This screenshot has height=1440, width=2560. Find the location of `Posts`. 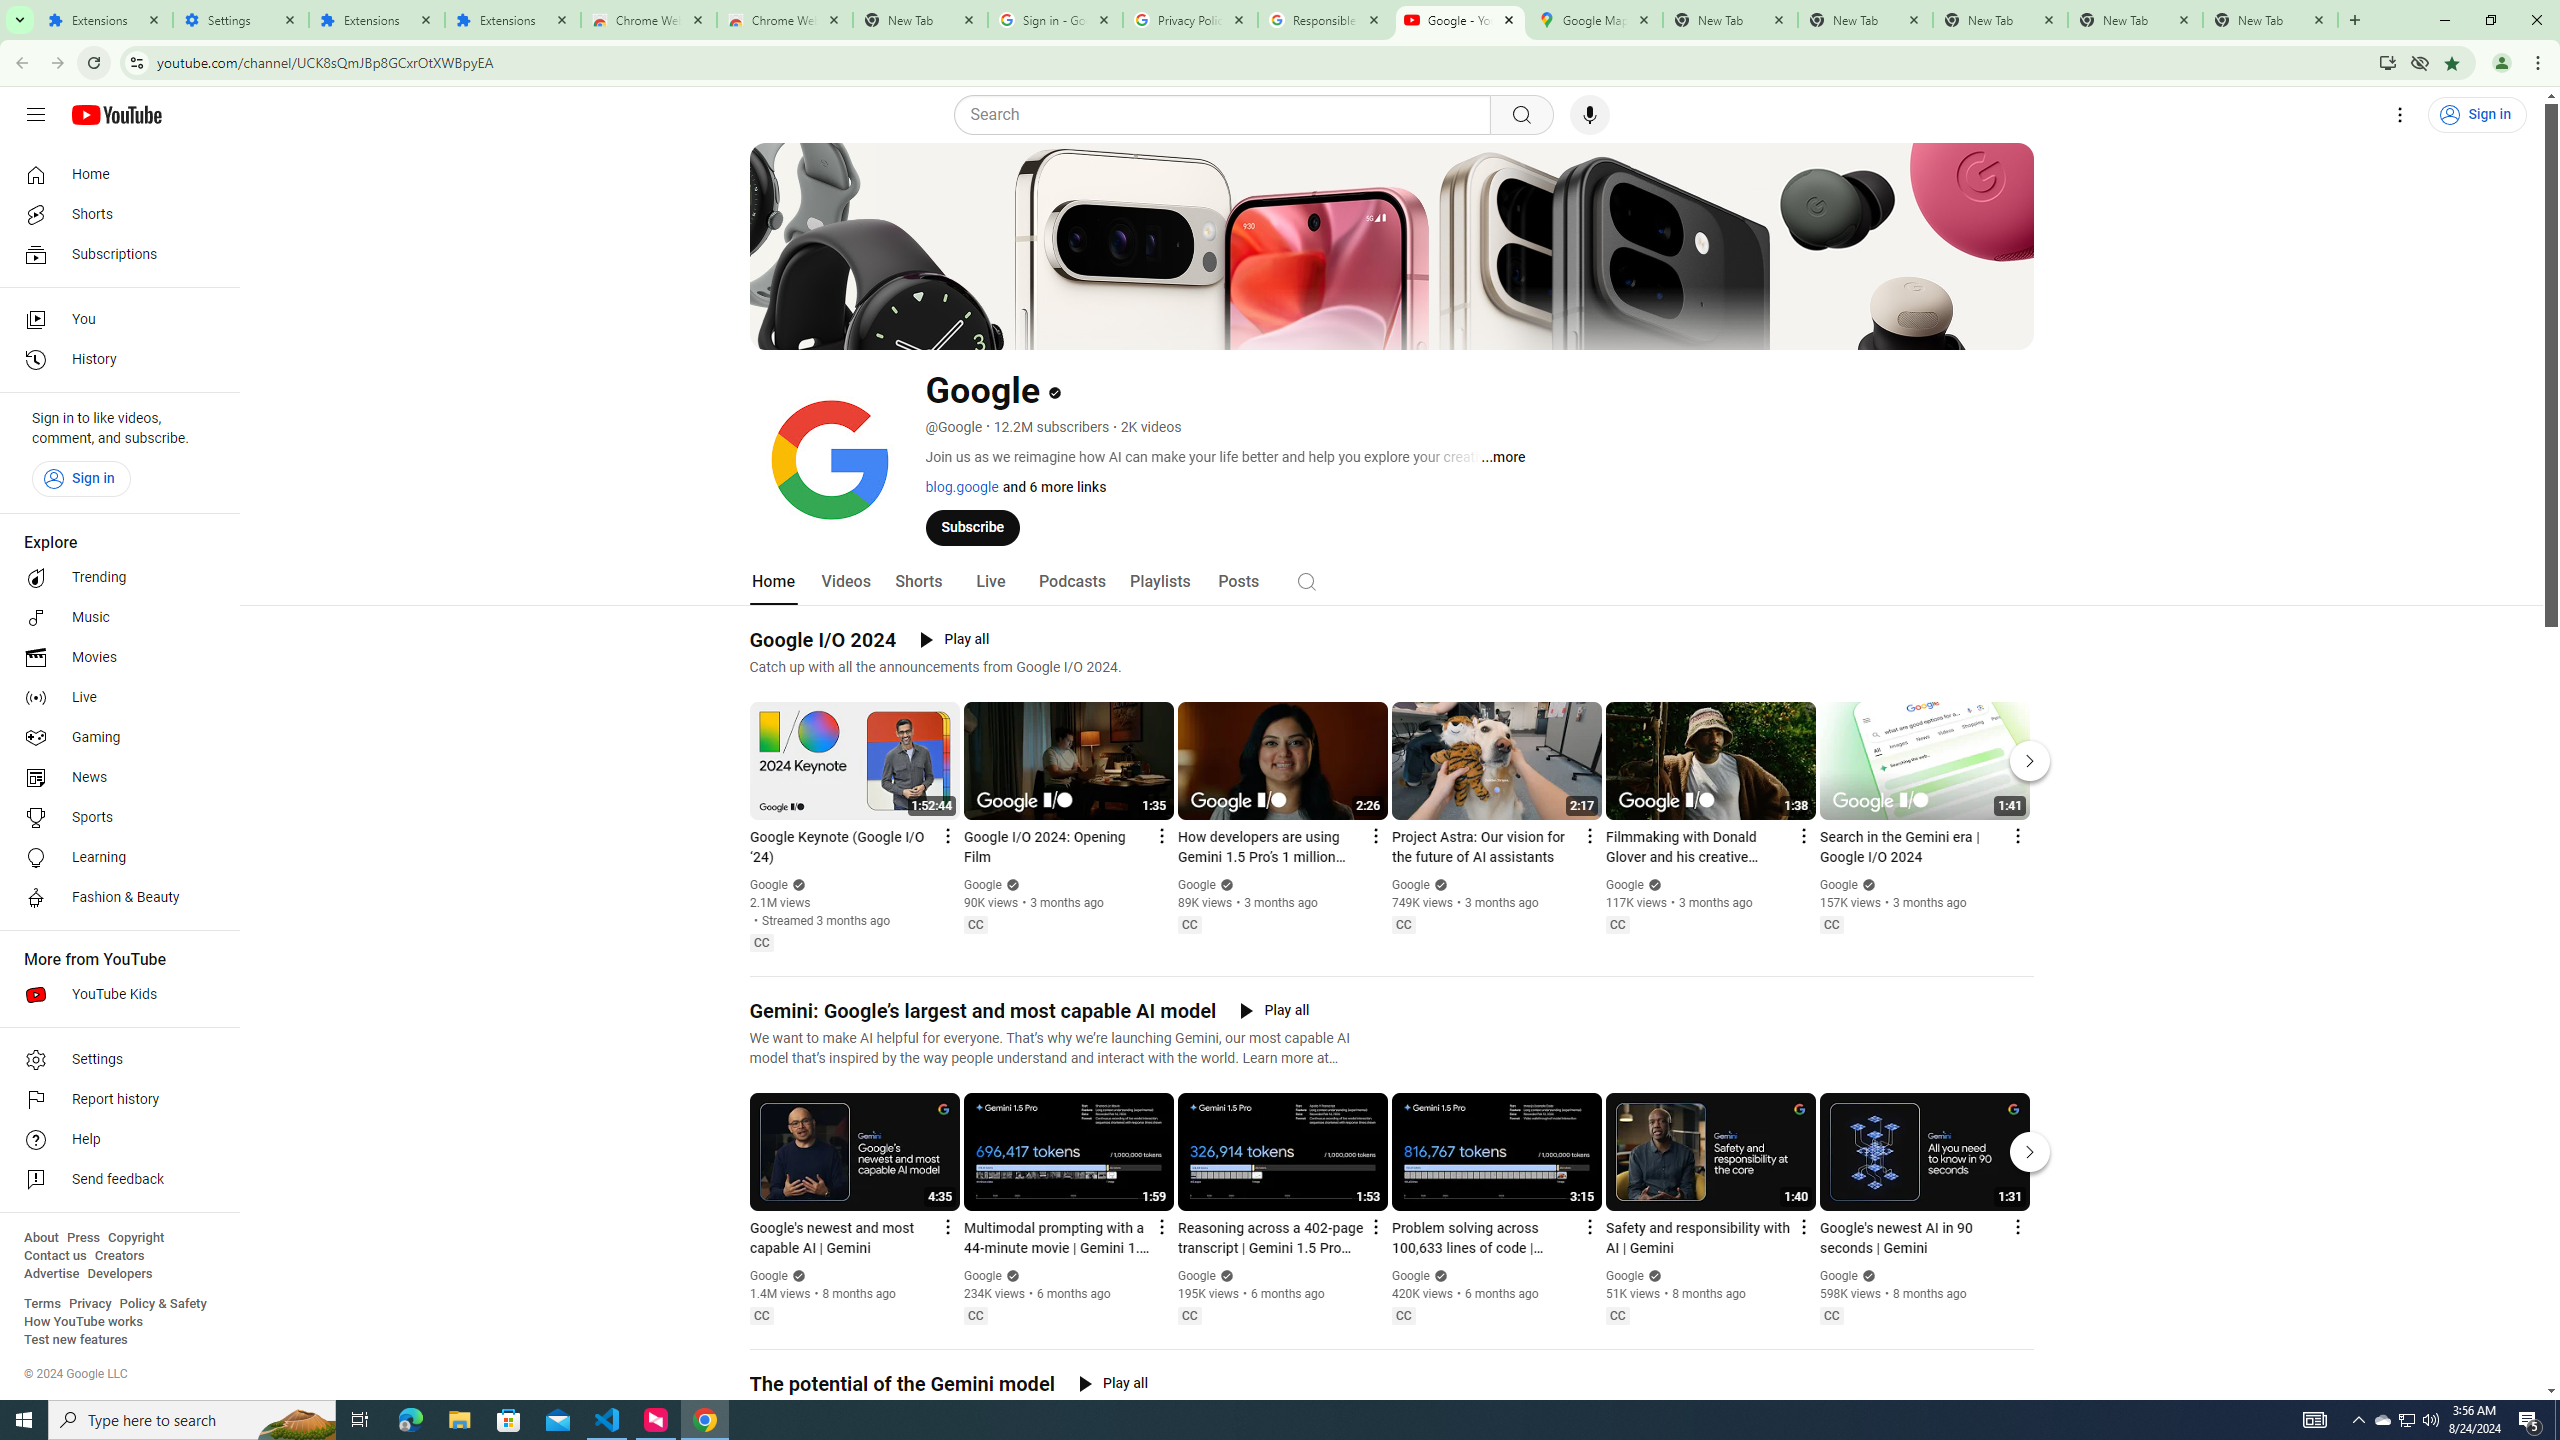

Posts is located at coordinates (1238, 582).